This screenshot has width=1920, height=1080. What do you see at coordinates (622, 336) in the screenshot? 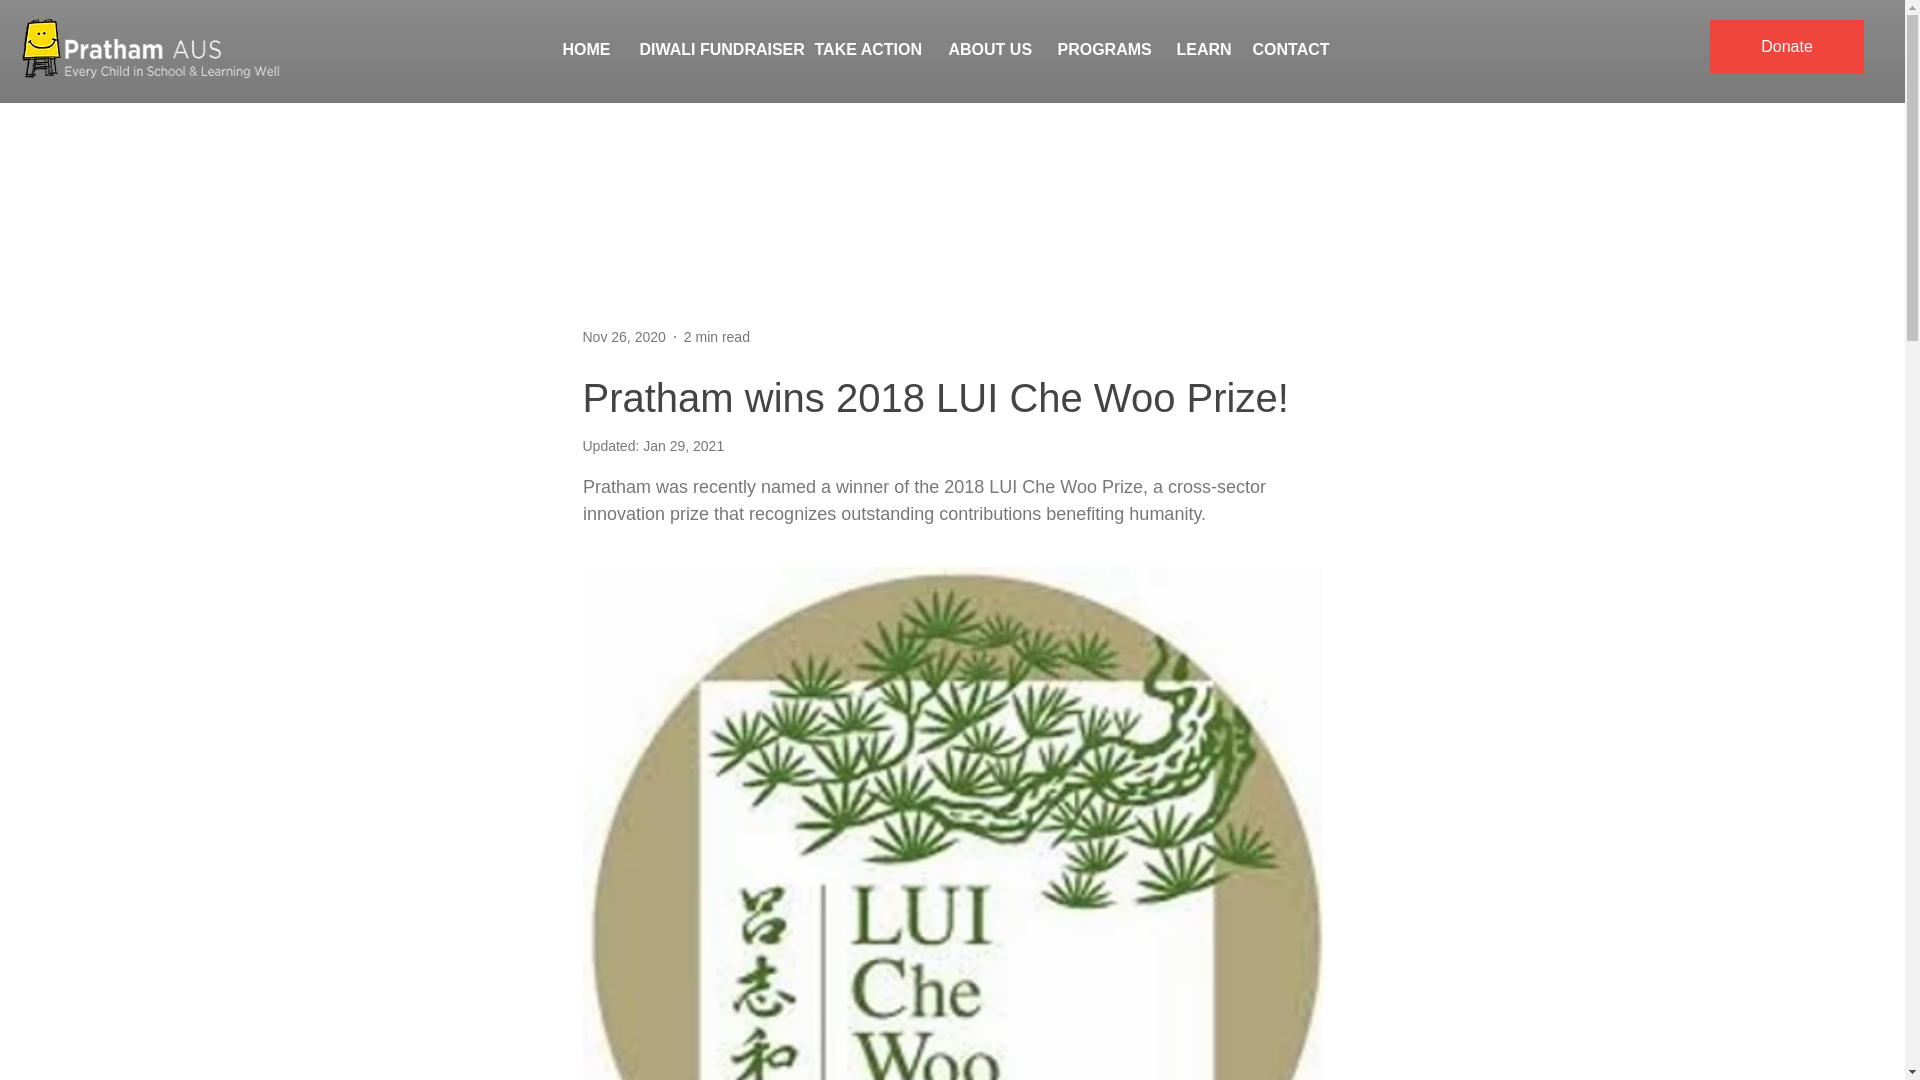
I see `Nov 26, 2020` at bounding box center [622, 336].